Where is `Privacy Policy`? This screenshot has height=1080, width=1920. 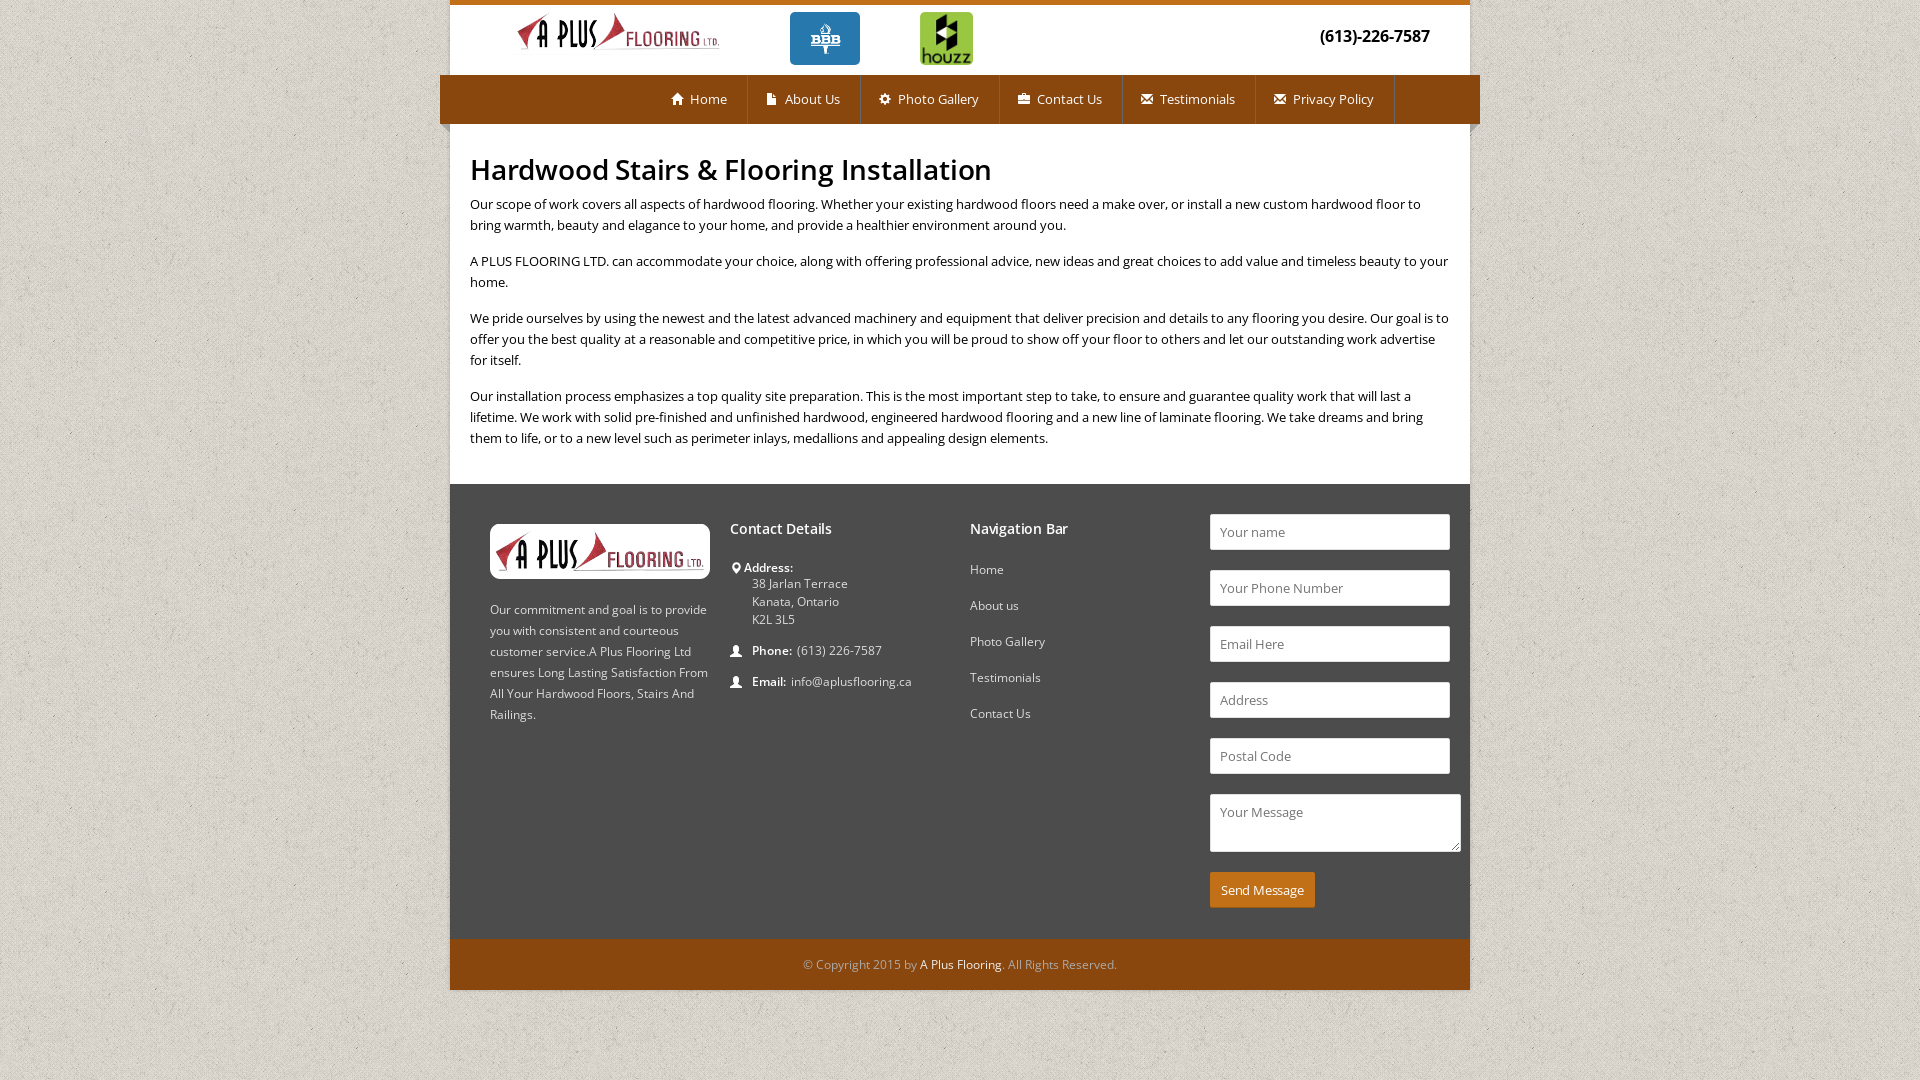 Privacy Policy is located at coordinates (1326, 100).